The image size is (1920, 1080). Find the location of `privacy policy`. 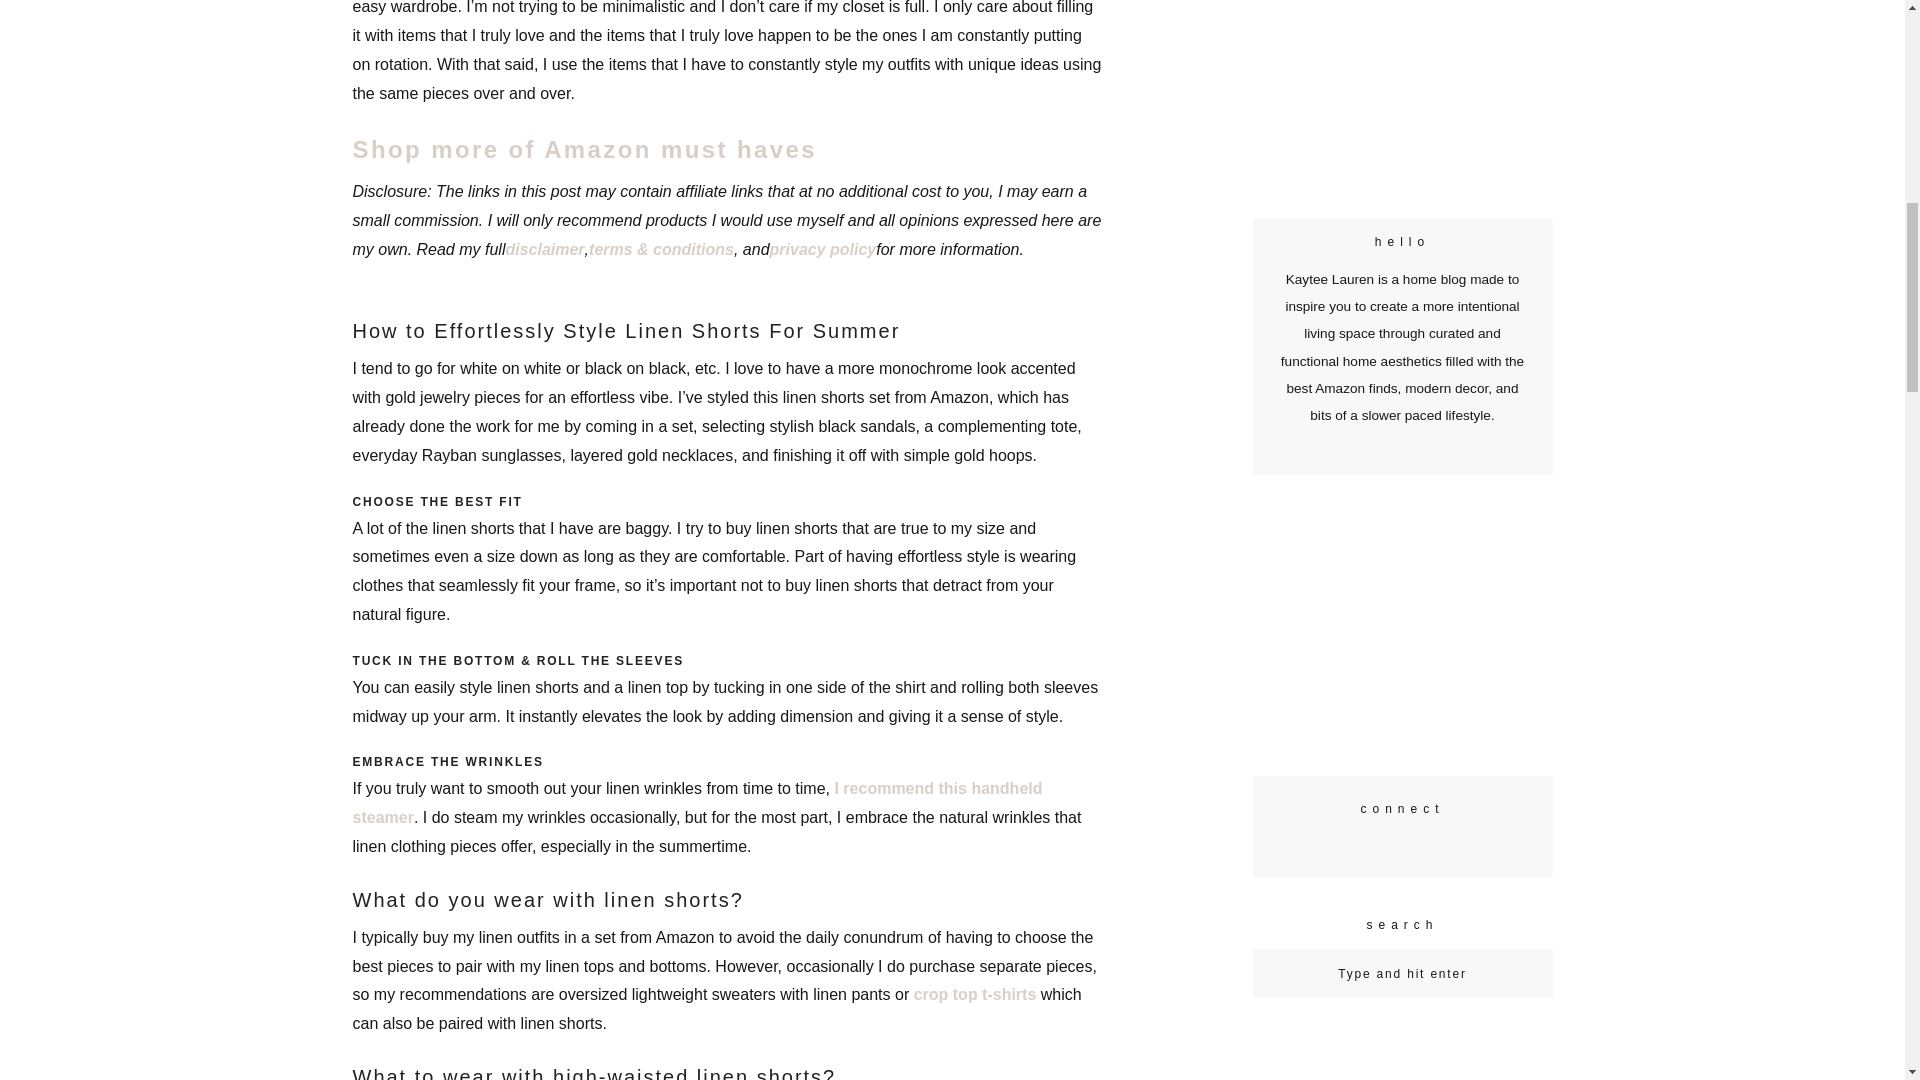

privacy policy is located at coordinates (823, 249).